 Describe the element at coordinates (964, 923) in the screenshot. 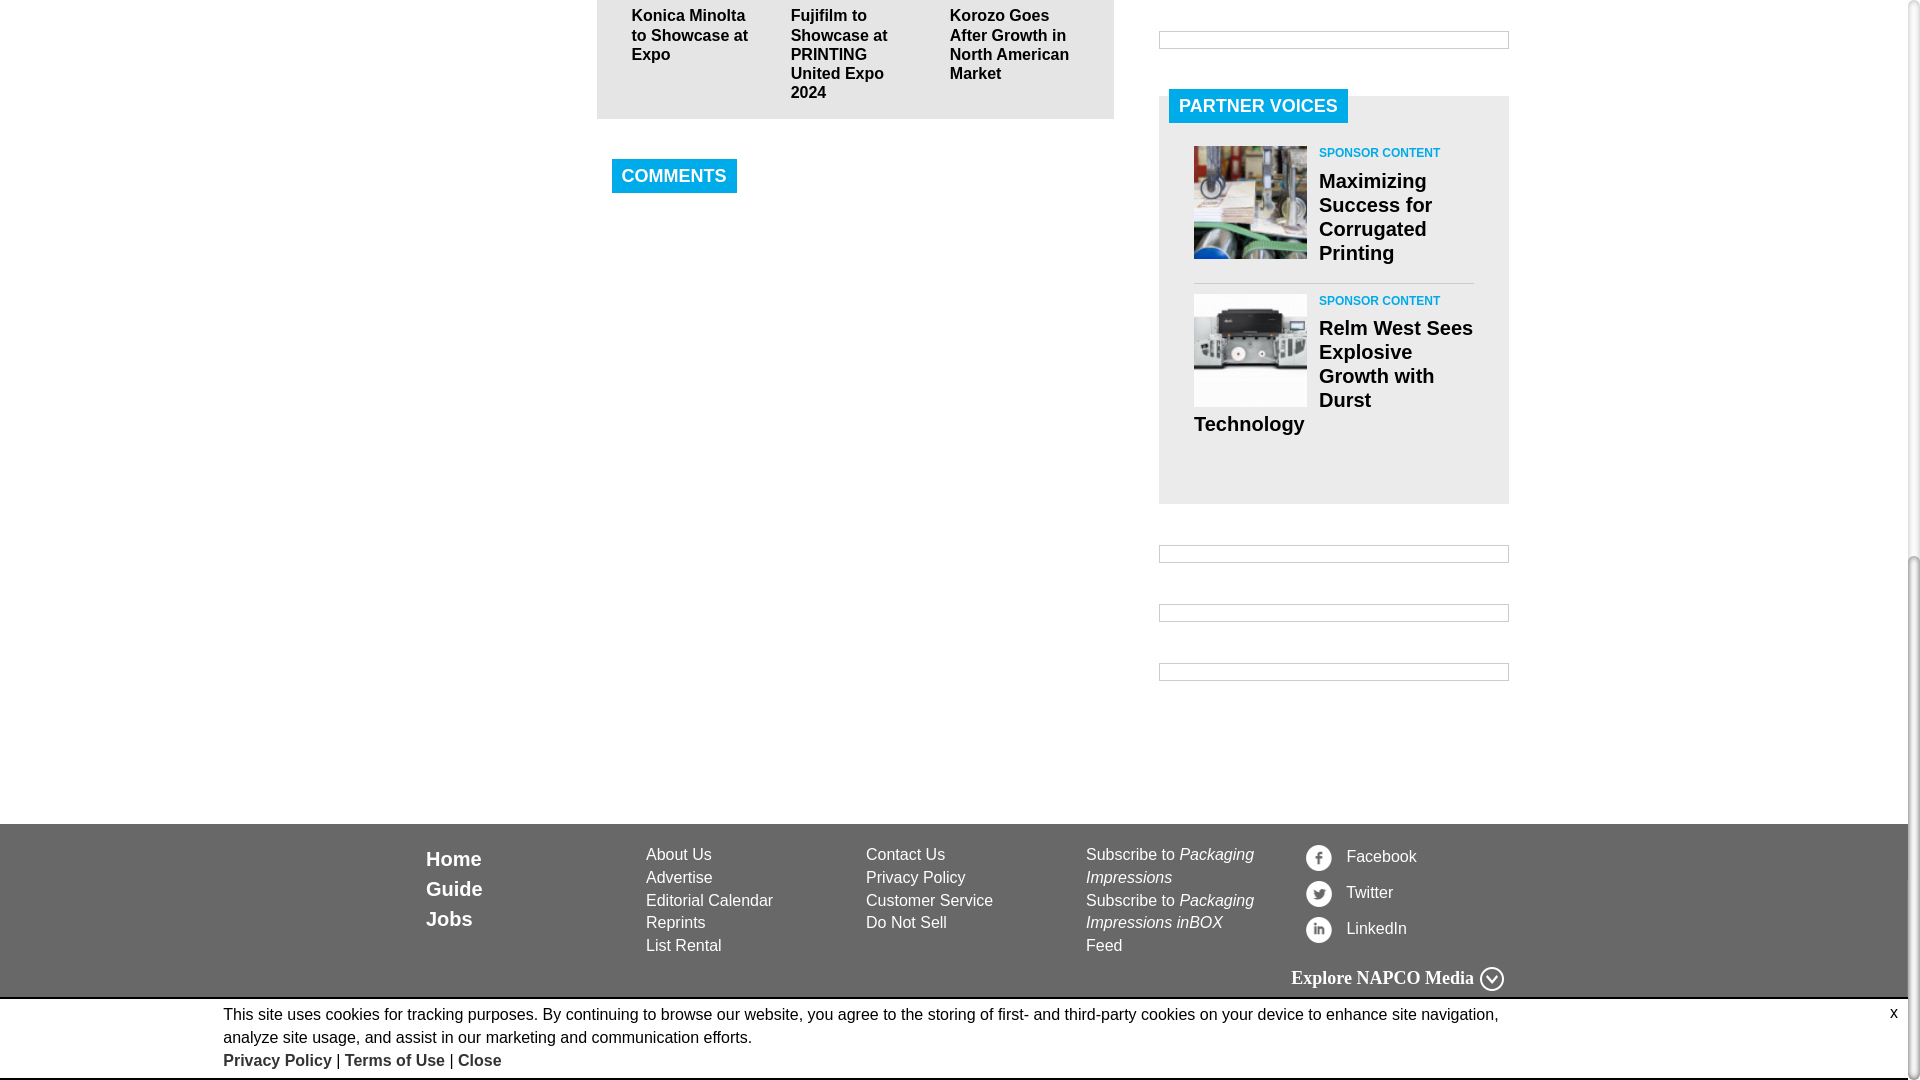

I see `Opens in a new window` at that location.